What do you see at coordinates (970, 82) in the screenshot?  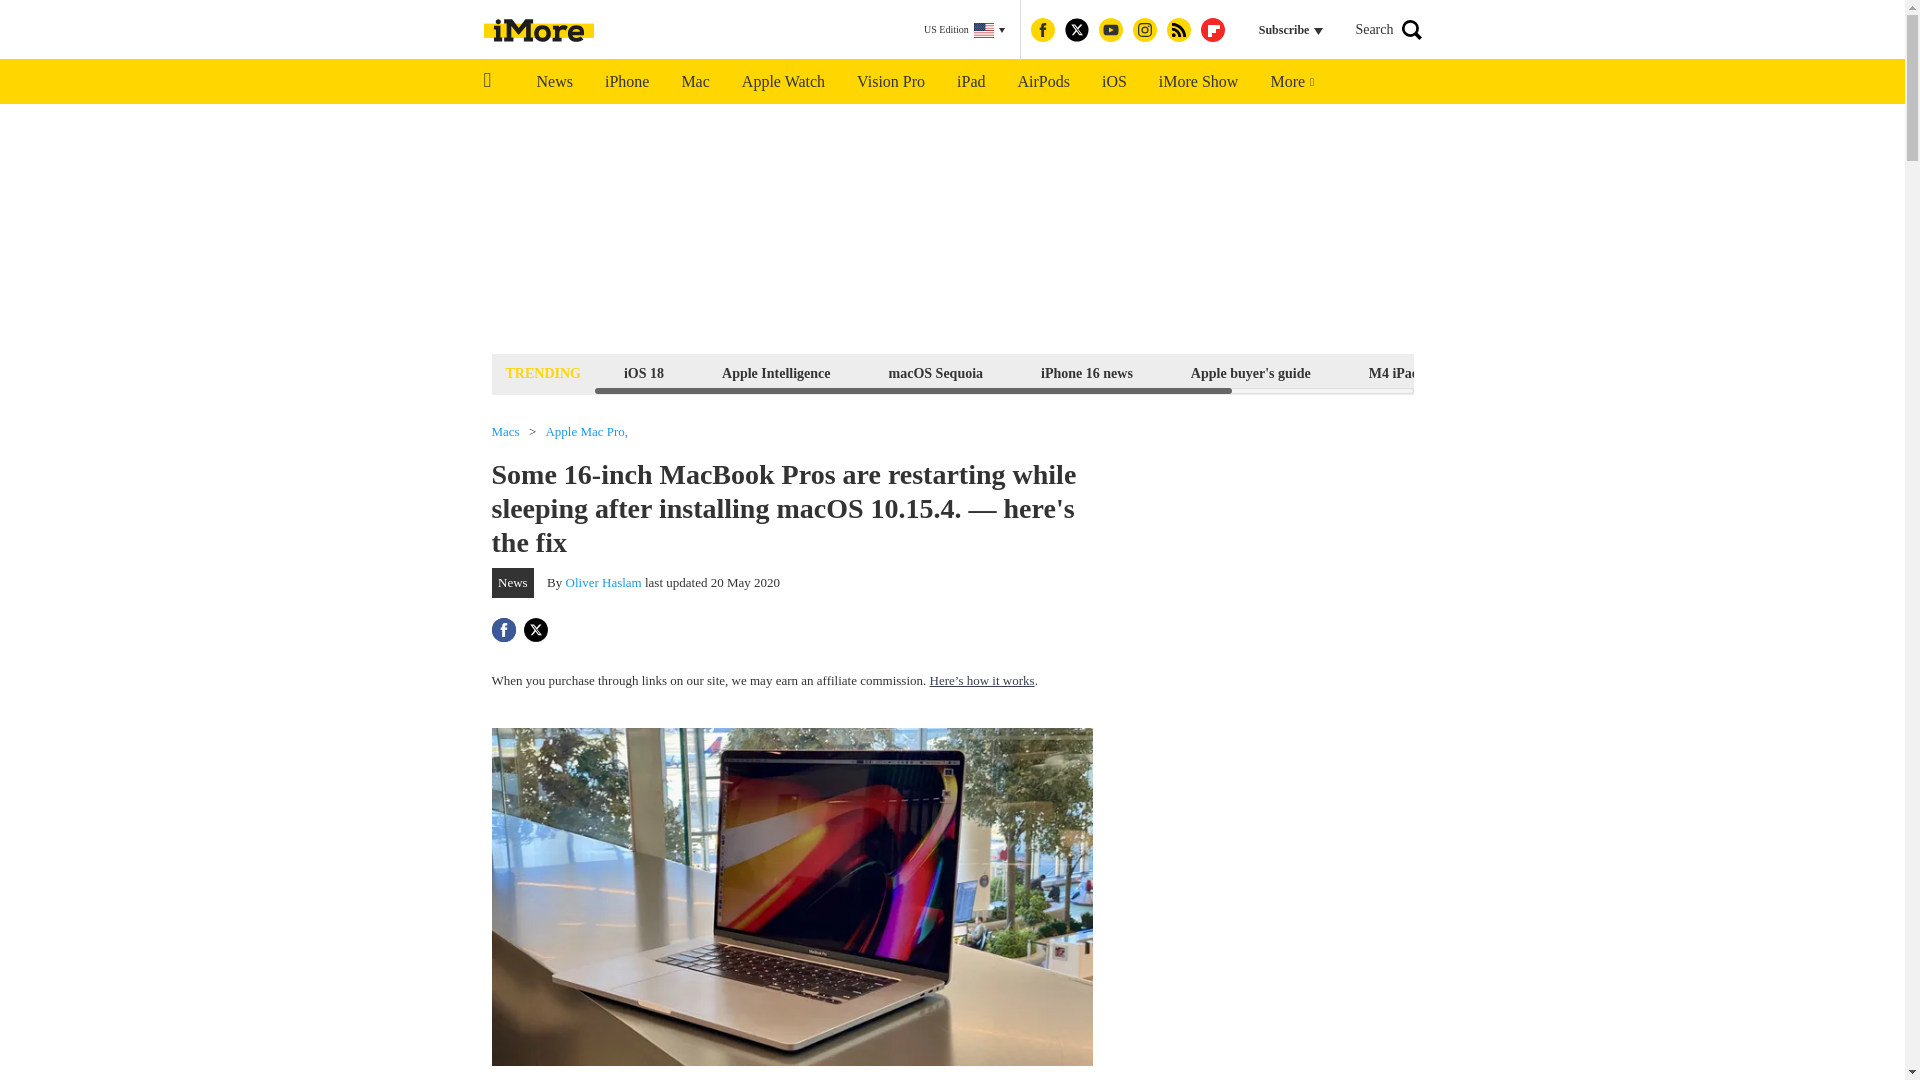 I see `iPad` at bounding box center [970, 82].